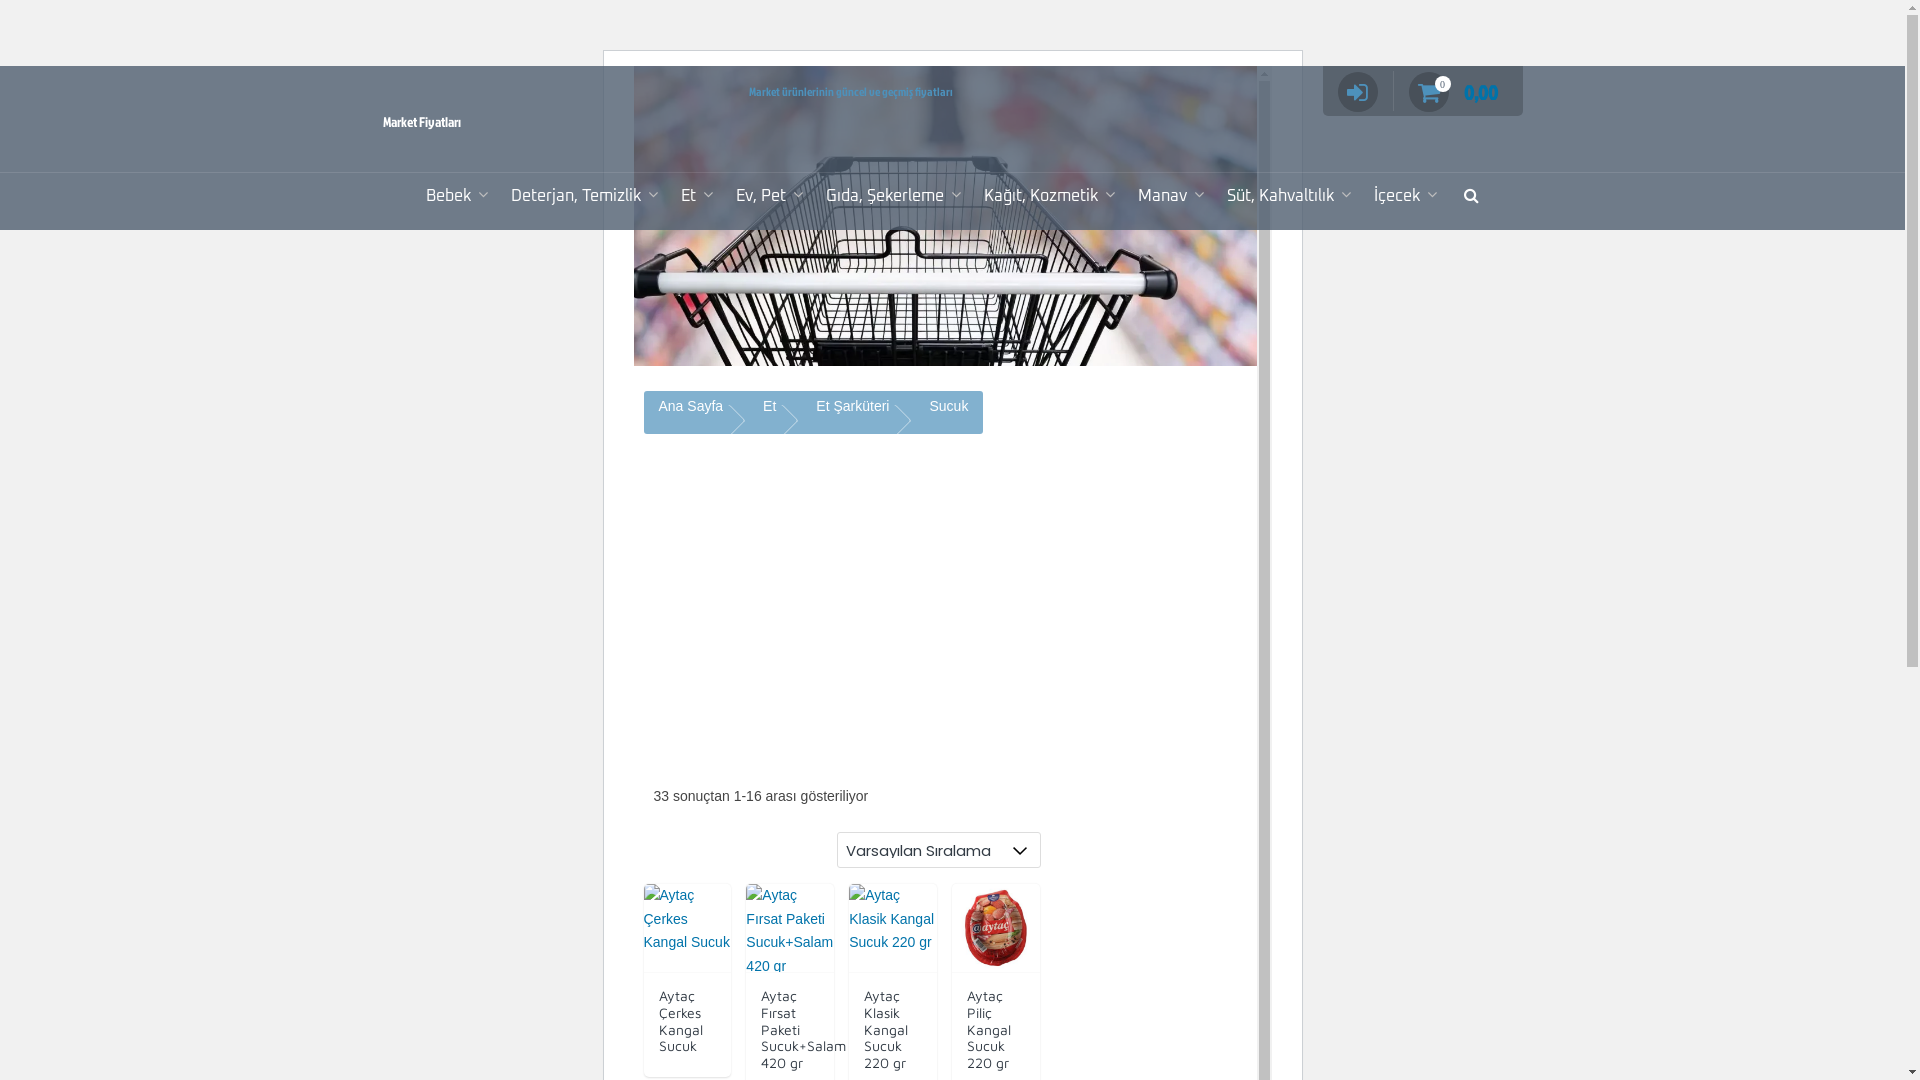  Describe the element at coordinates (766, 196) in the screenshot. I see `Ev, Pet` at that location.